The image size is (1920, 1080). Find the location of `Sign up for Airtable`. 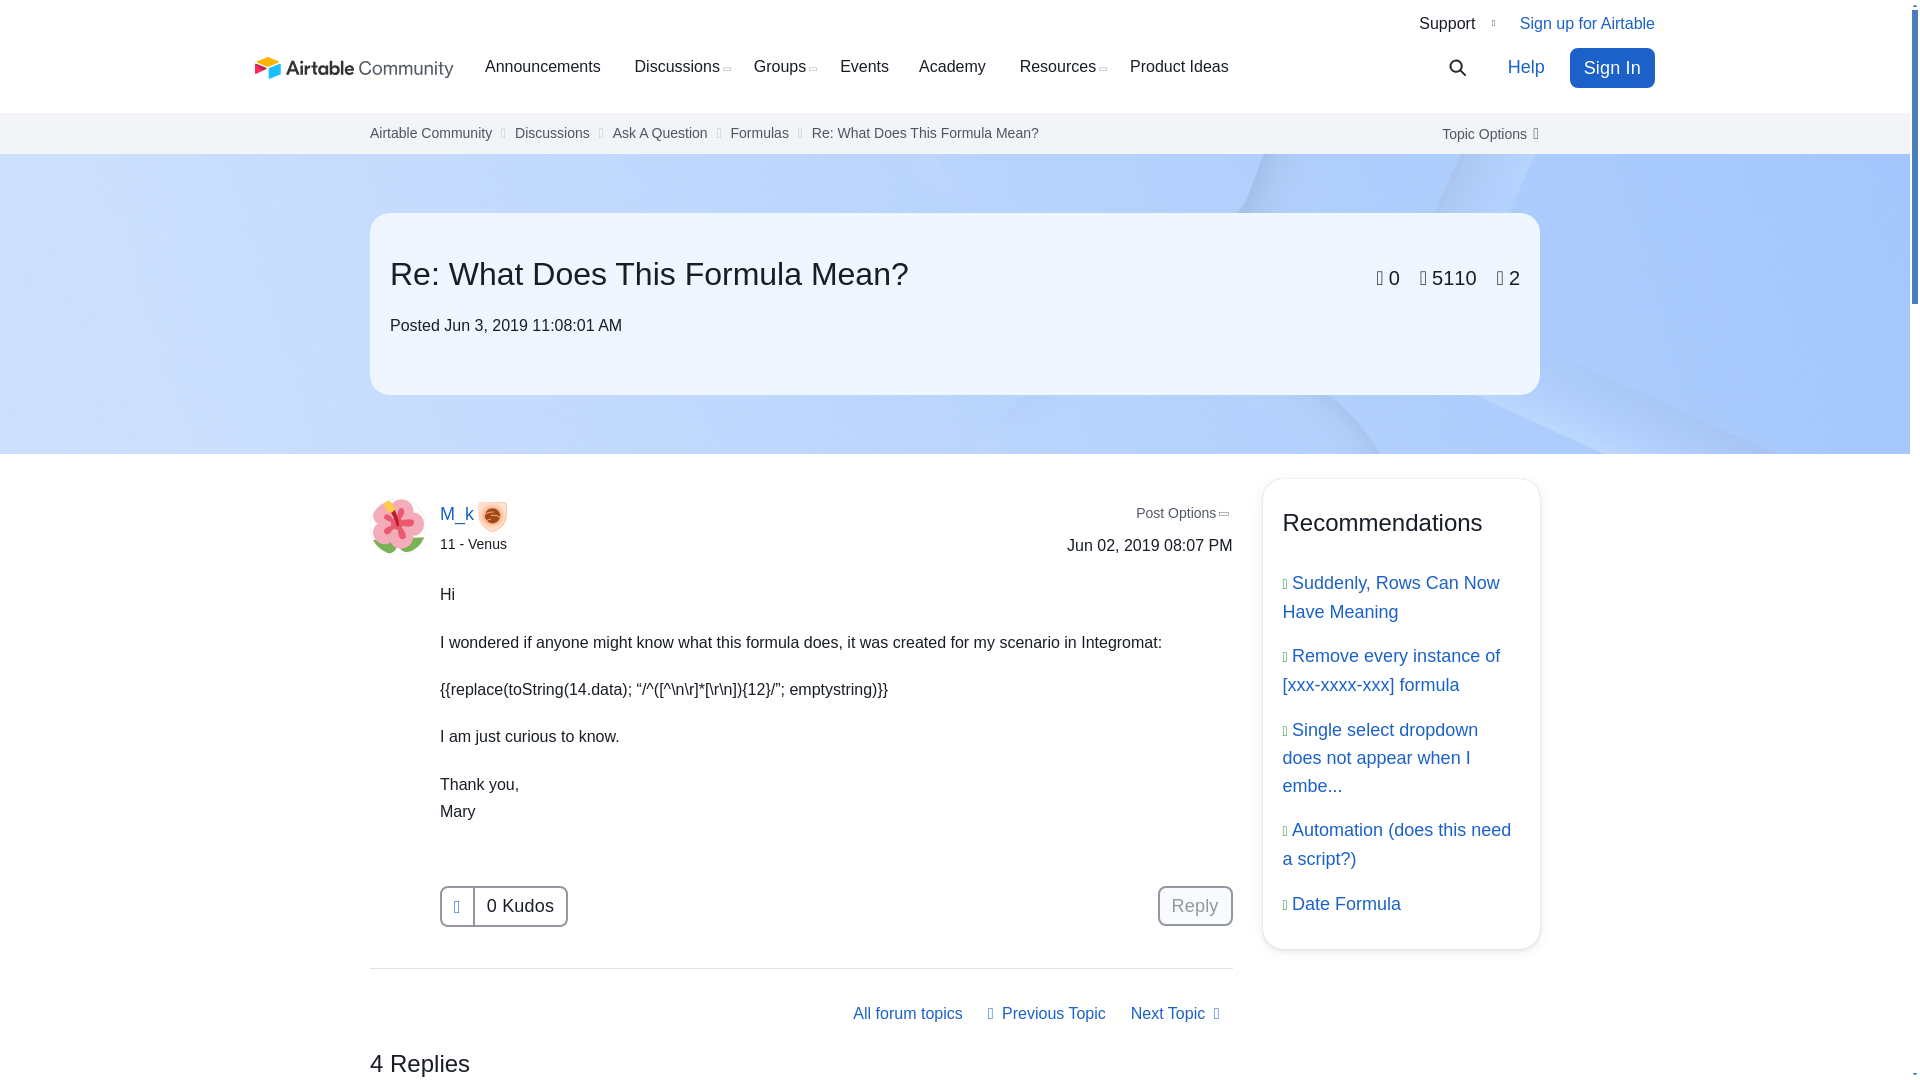

Sign up for Airtable is located at coordinates (1588, 24).